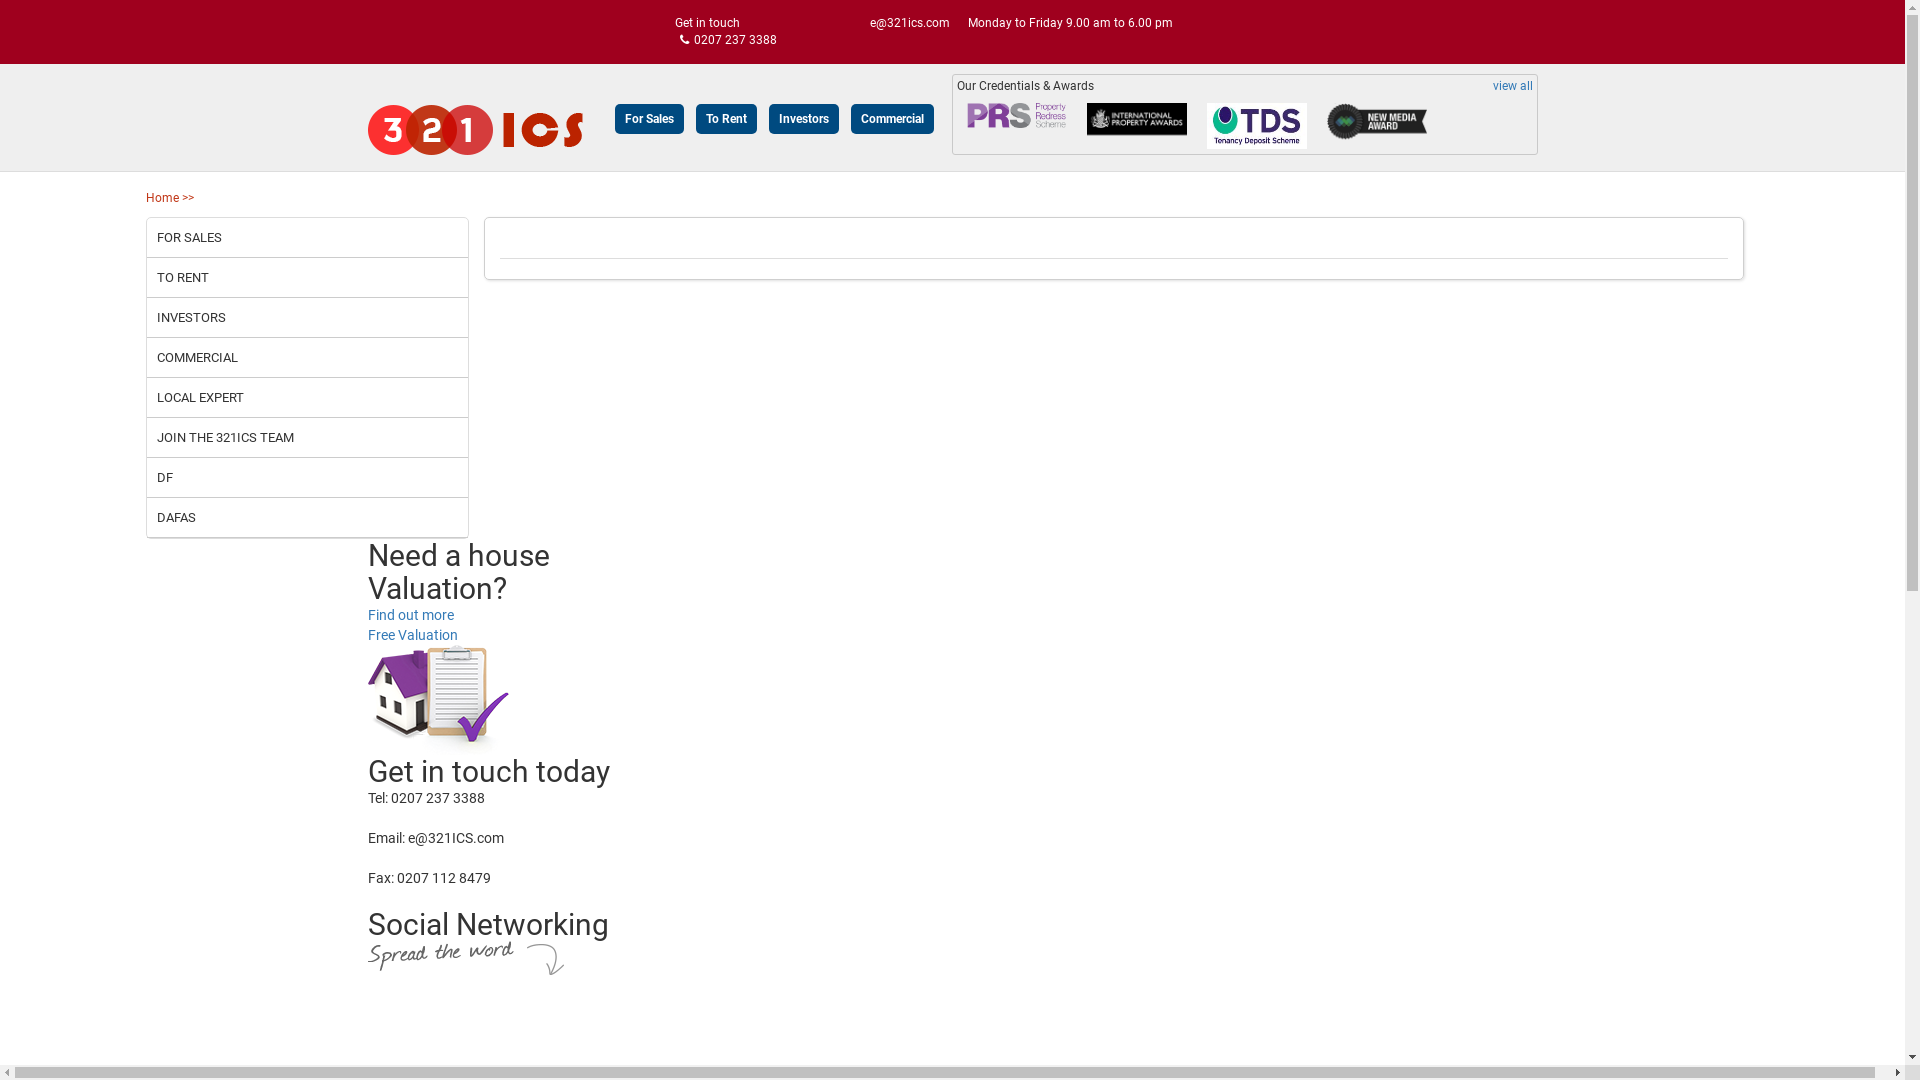  I want to click on Commercial, so click(892, 119).